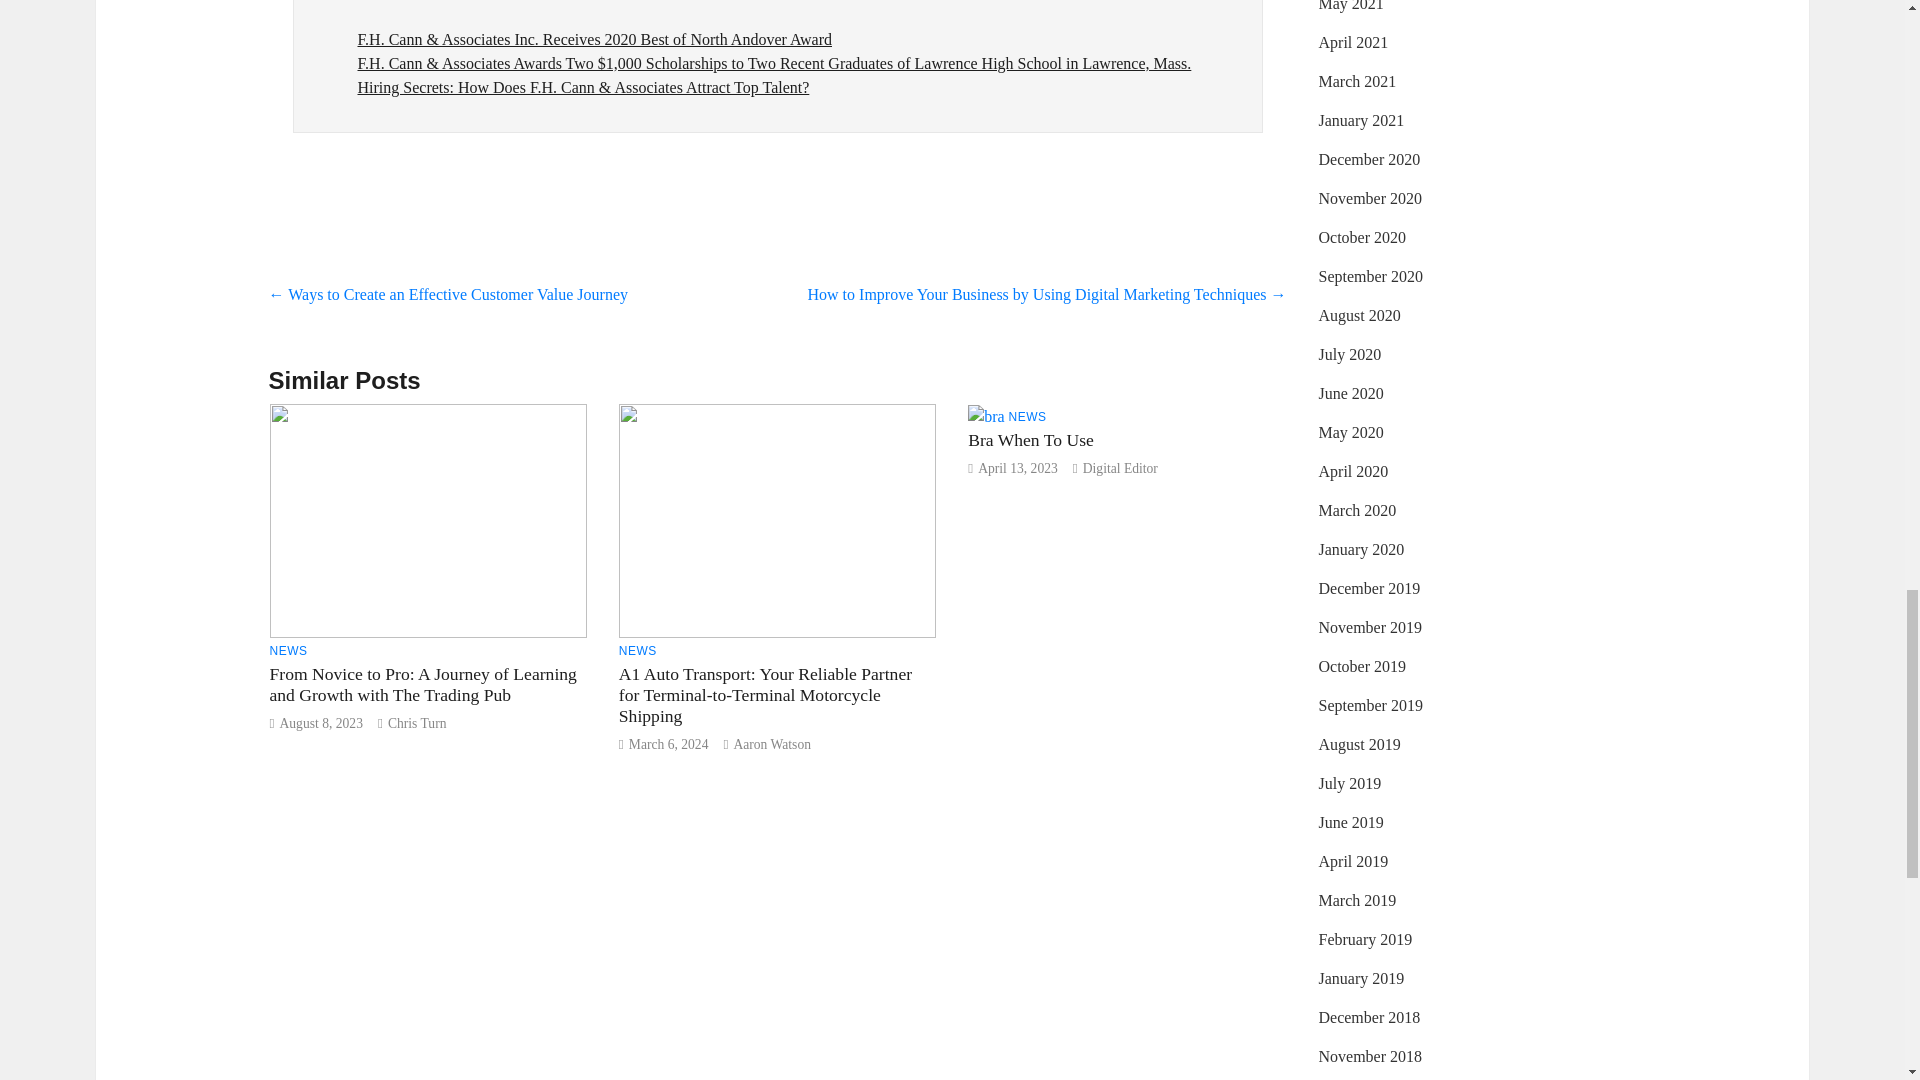  I want to click on Chris Turn, so click(417, 724).